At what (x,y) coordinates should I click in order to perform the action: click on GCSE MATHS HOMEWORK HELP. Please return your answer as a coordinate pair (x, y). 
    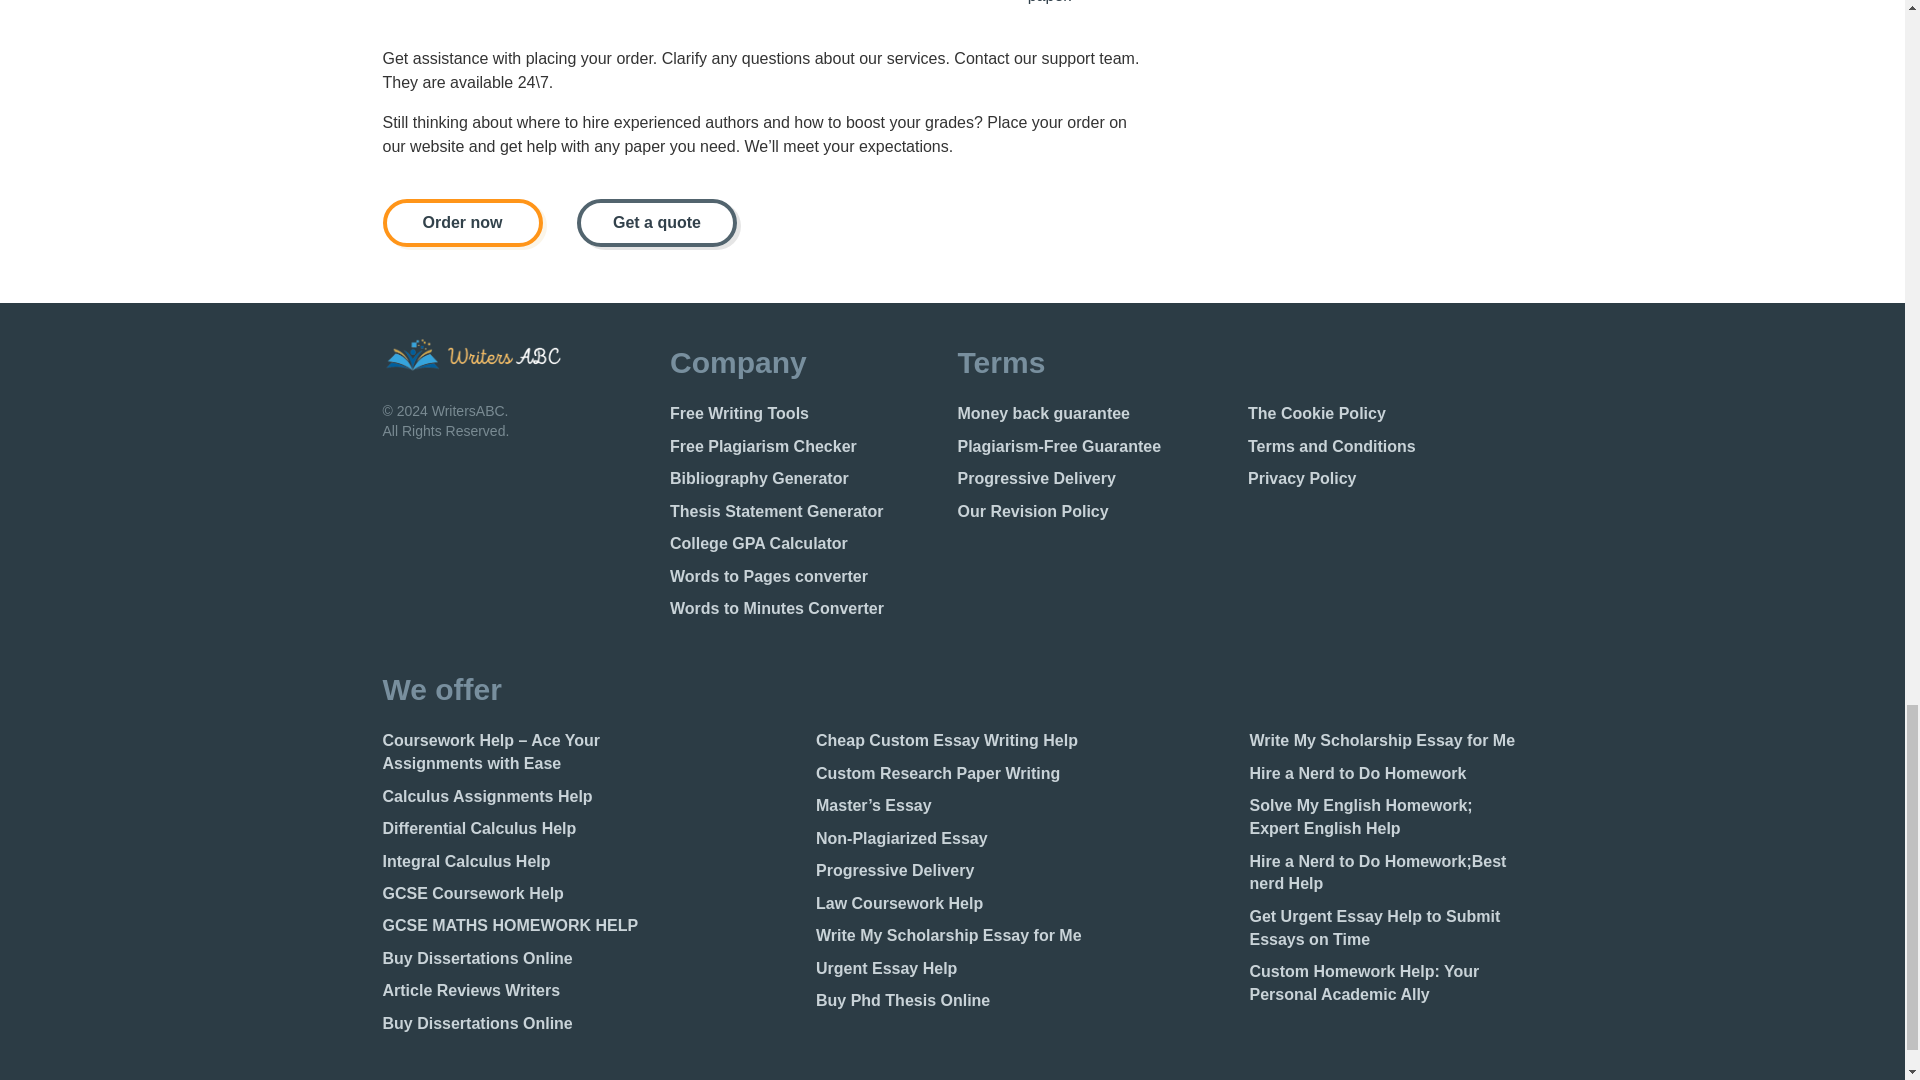
    Looking at the image, I should click on (518, 926).